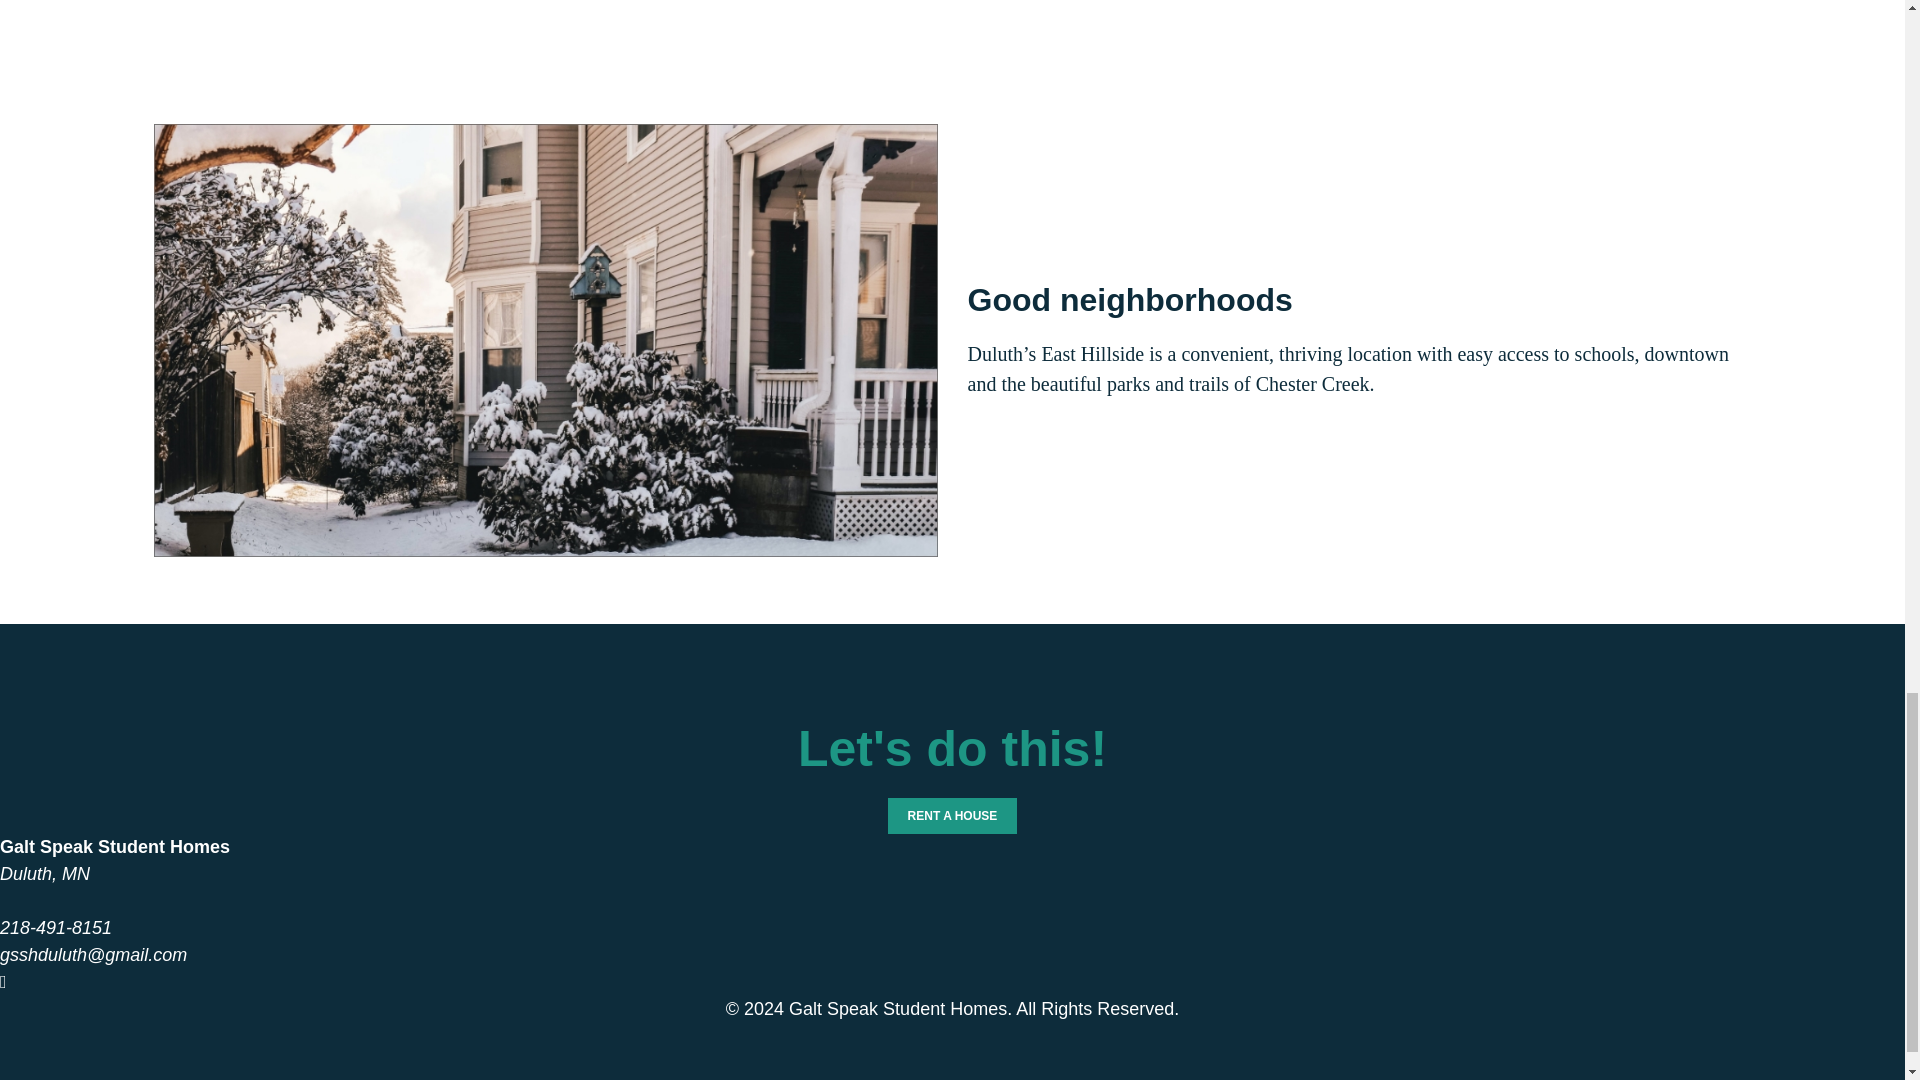 The height and width of the screenshot is (1080, 1920). I want to click on 218-491-8151, so click(56, 928).